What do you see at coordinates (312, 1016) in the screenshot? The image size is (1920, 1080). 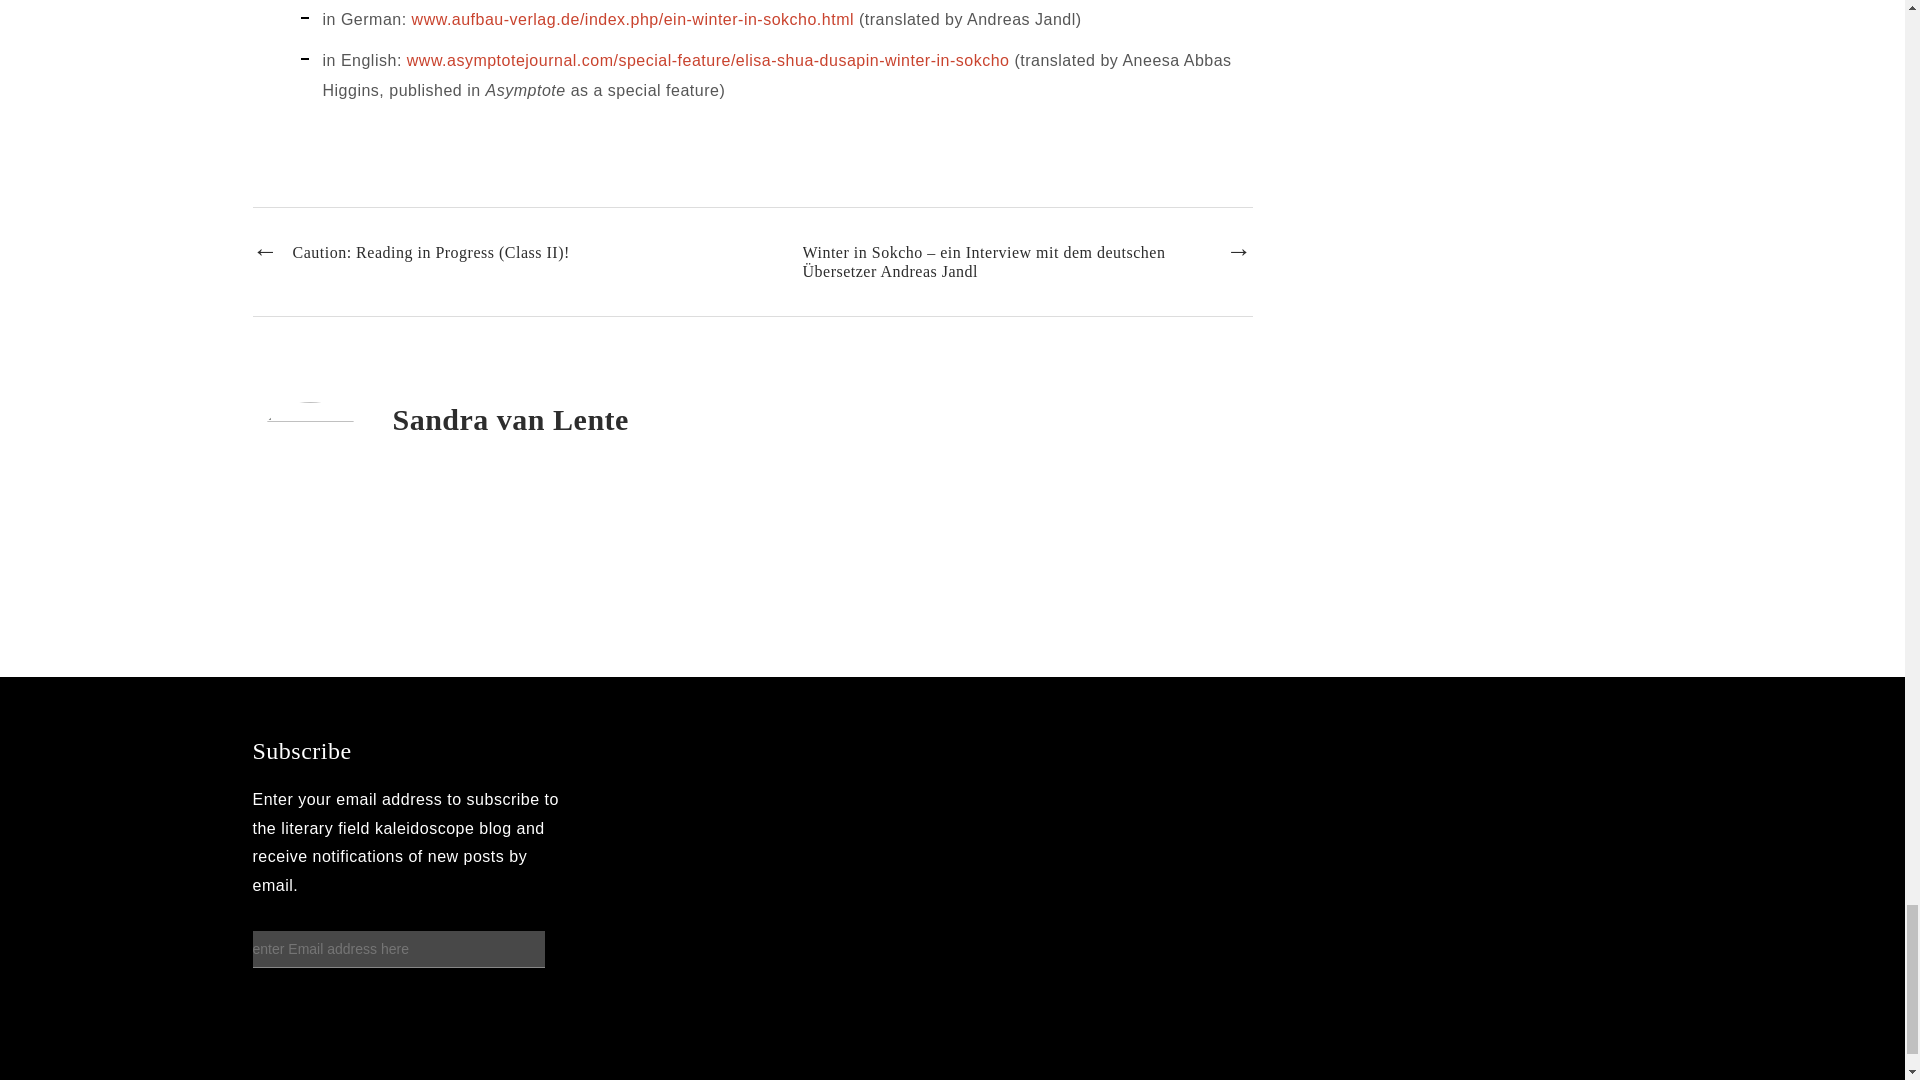 I see `Subscribe` at bounding box center [312, 1016].